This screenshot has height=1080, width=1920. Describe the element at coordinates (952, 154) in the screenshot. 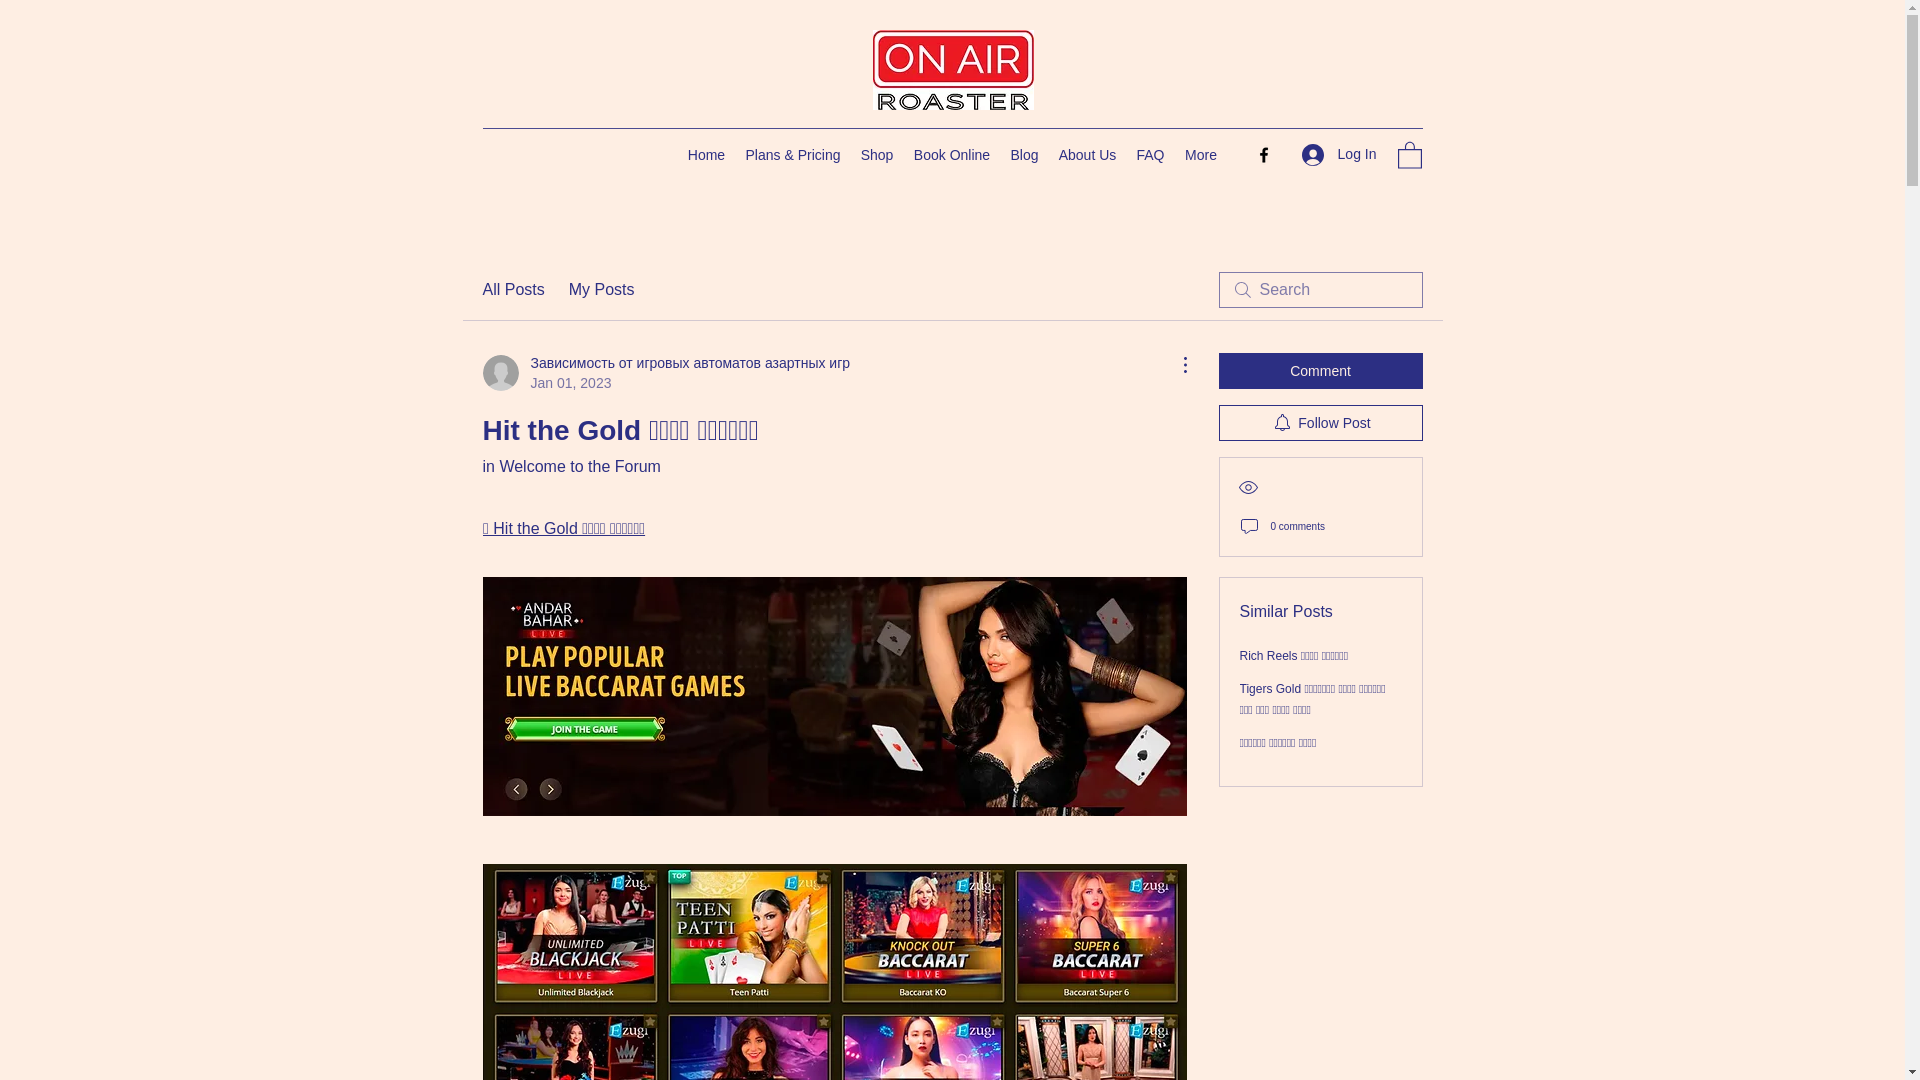

I see `Book Online` at that location.